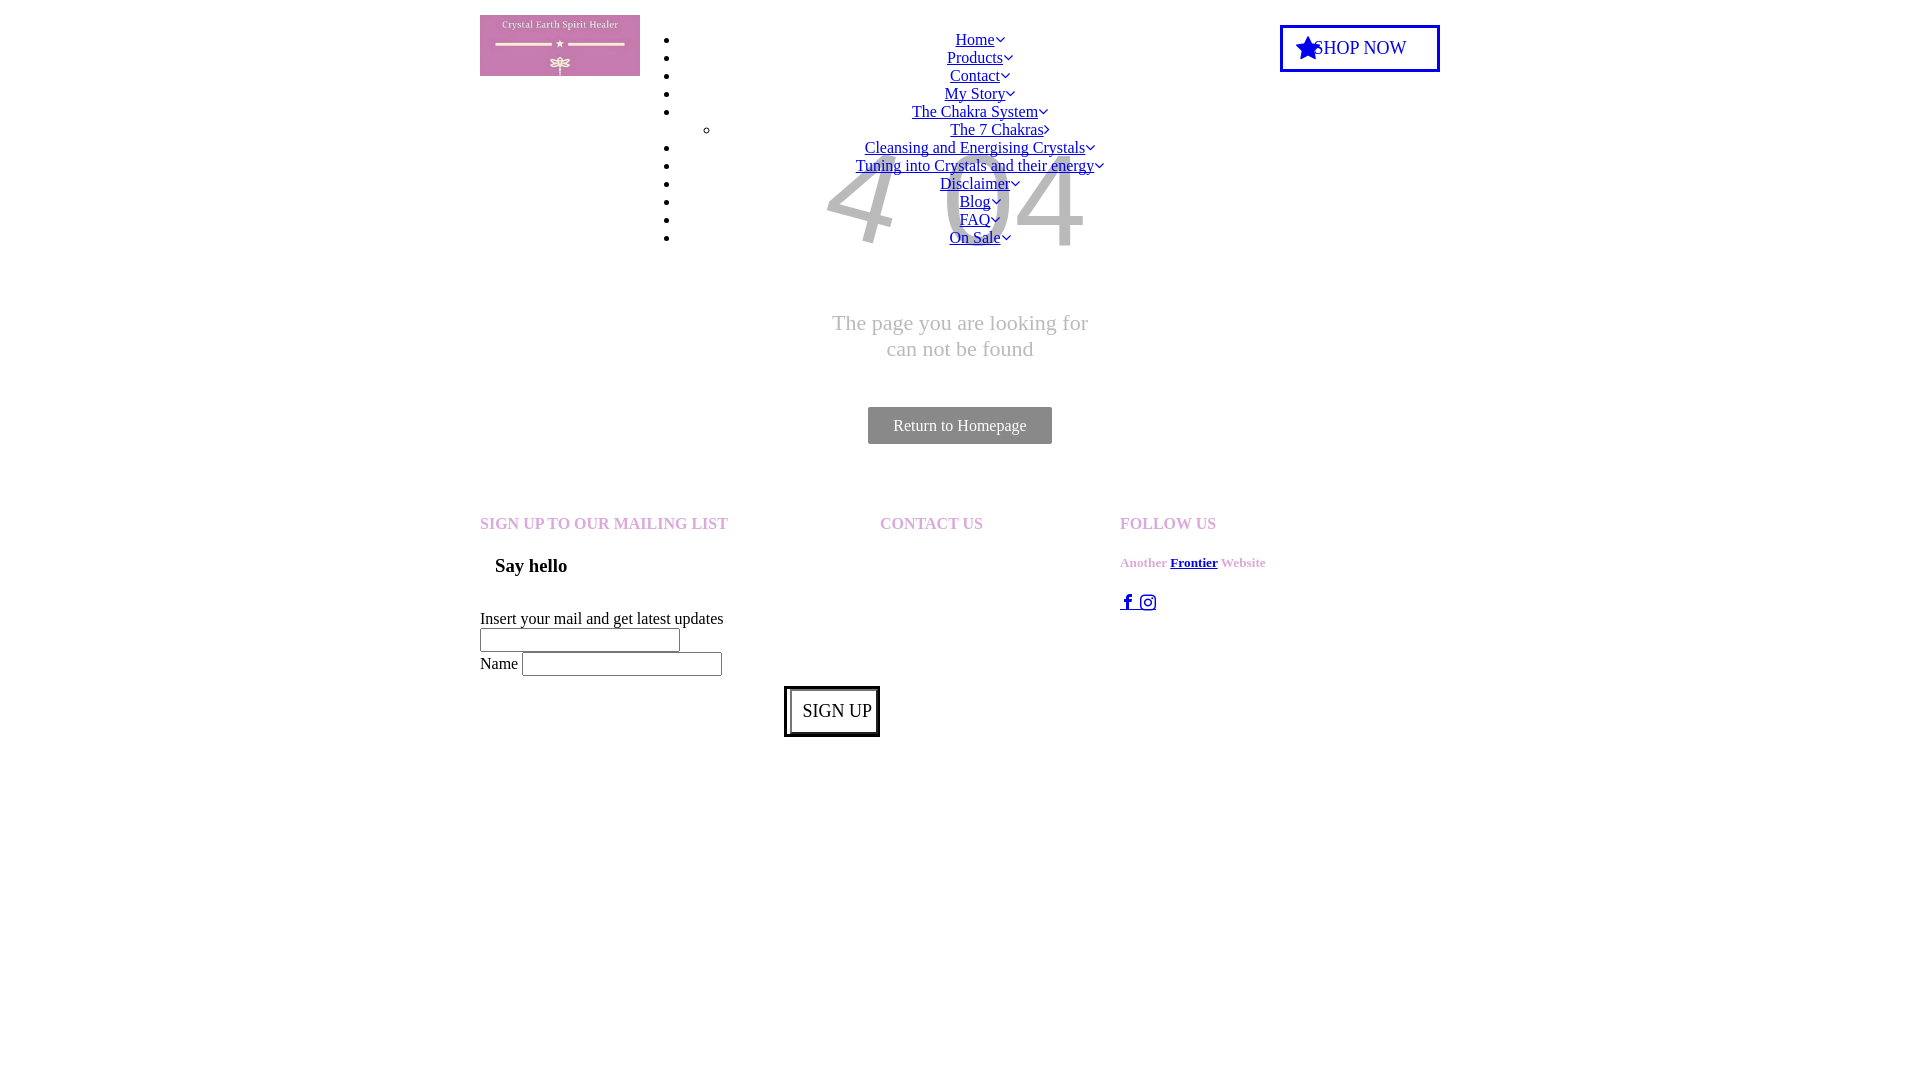 The image size is (1920, 1080). Describe the element at coordinates (980, 147) in the screenshot. I see `Cleansing and Energising Crystals` at that location.